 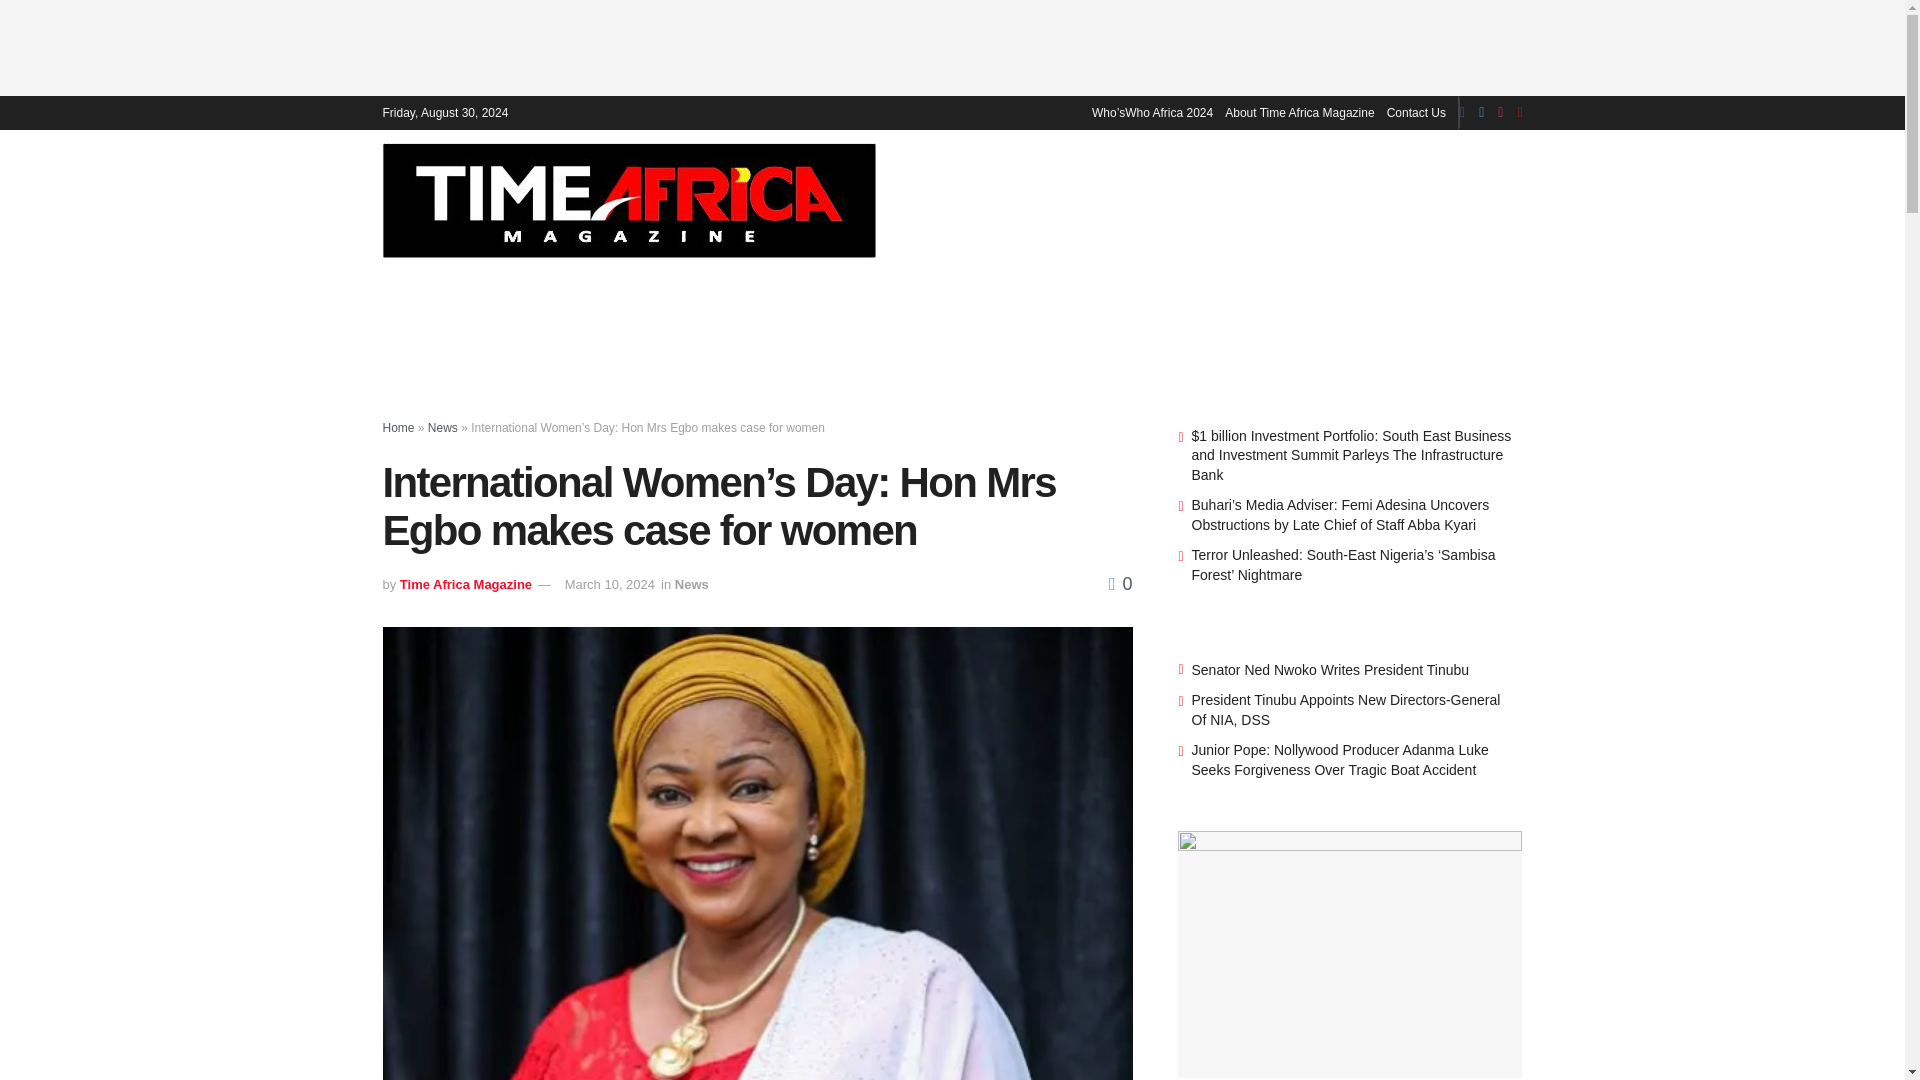 I want to click on POLITICS, so click(x=1288, y=199).